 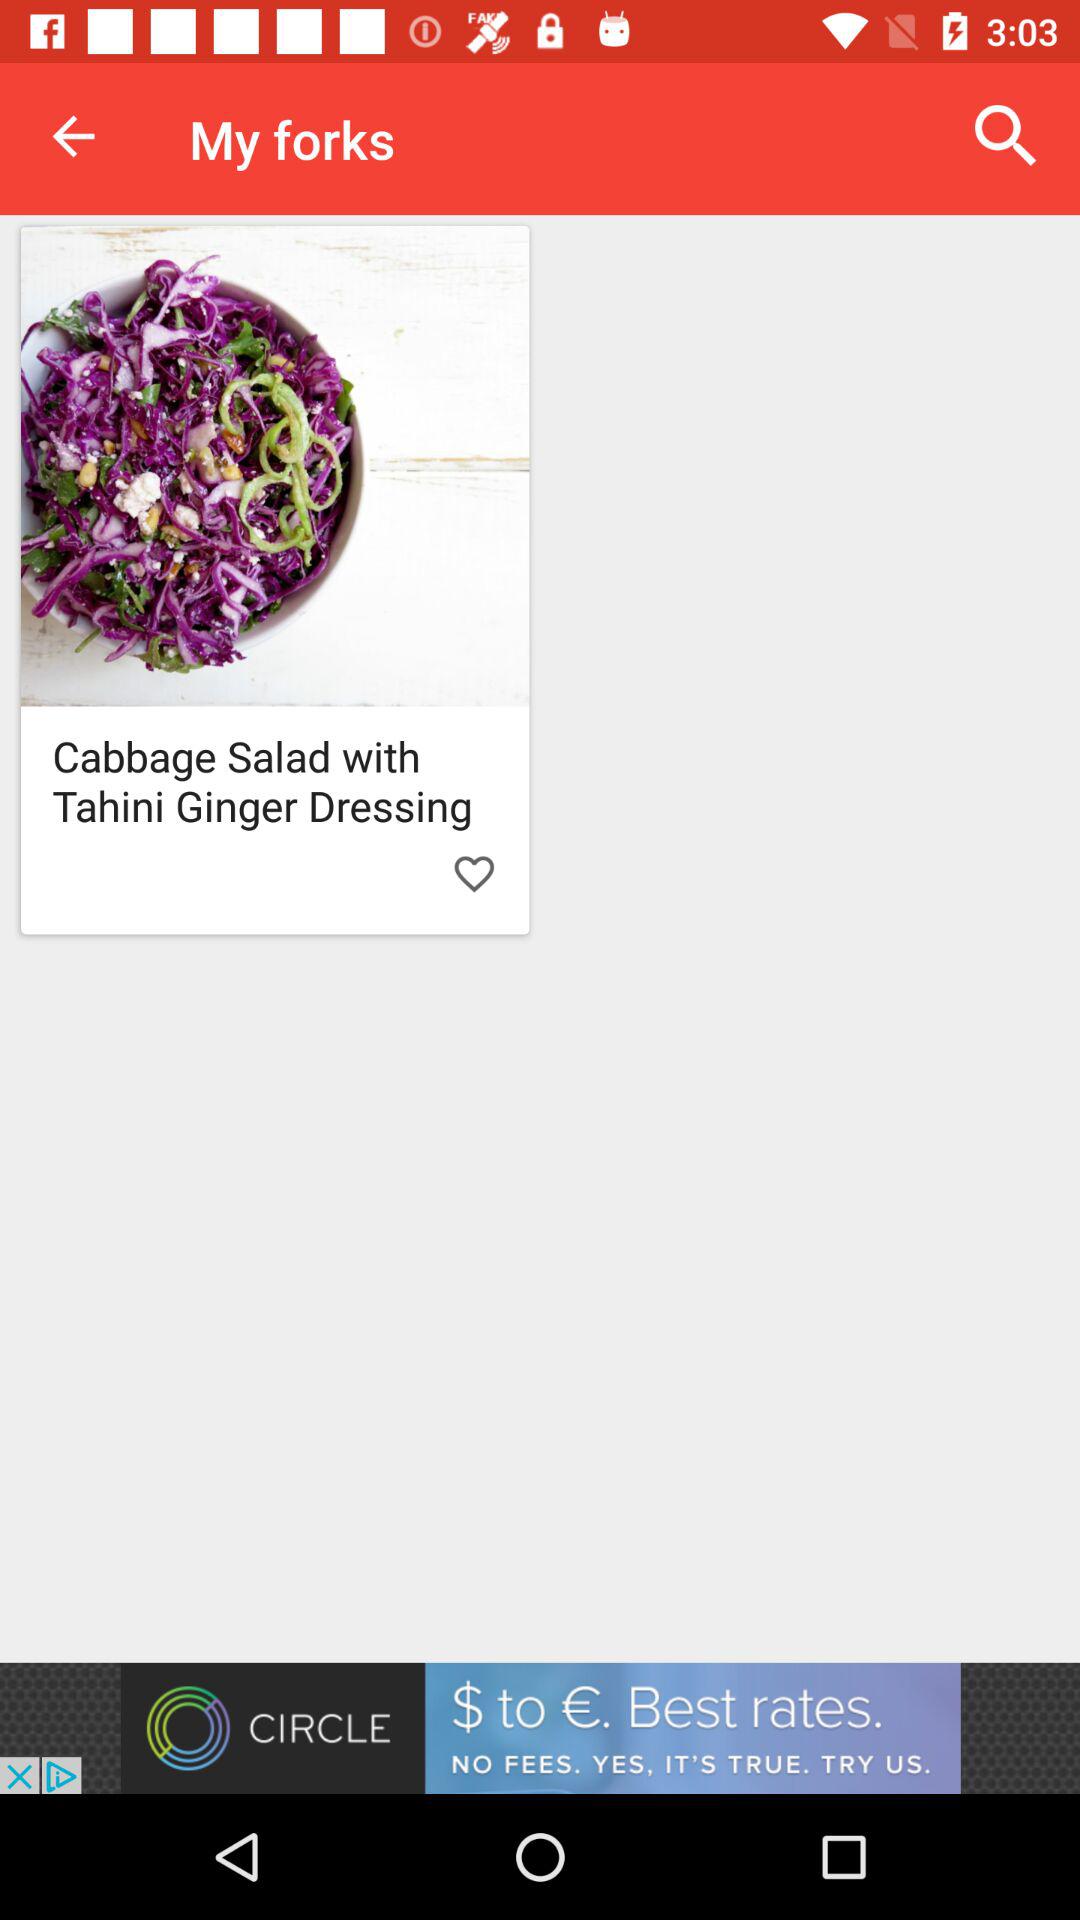 I want to click on click to view advertisement, so click(x=540, y=1728).